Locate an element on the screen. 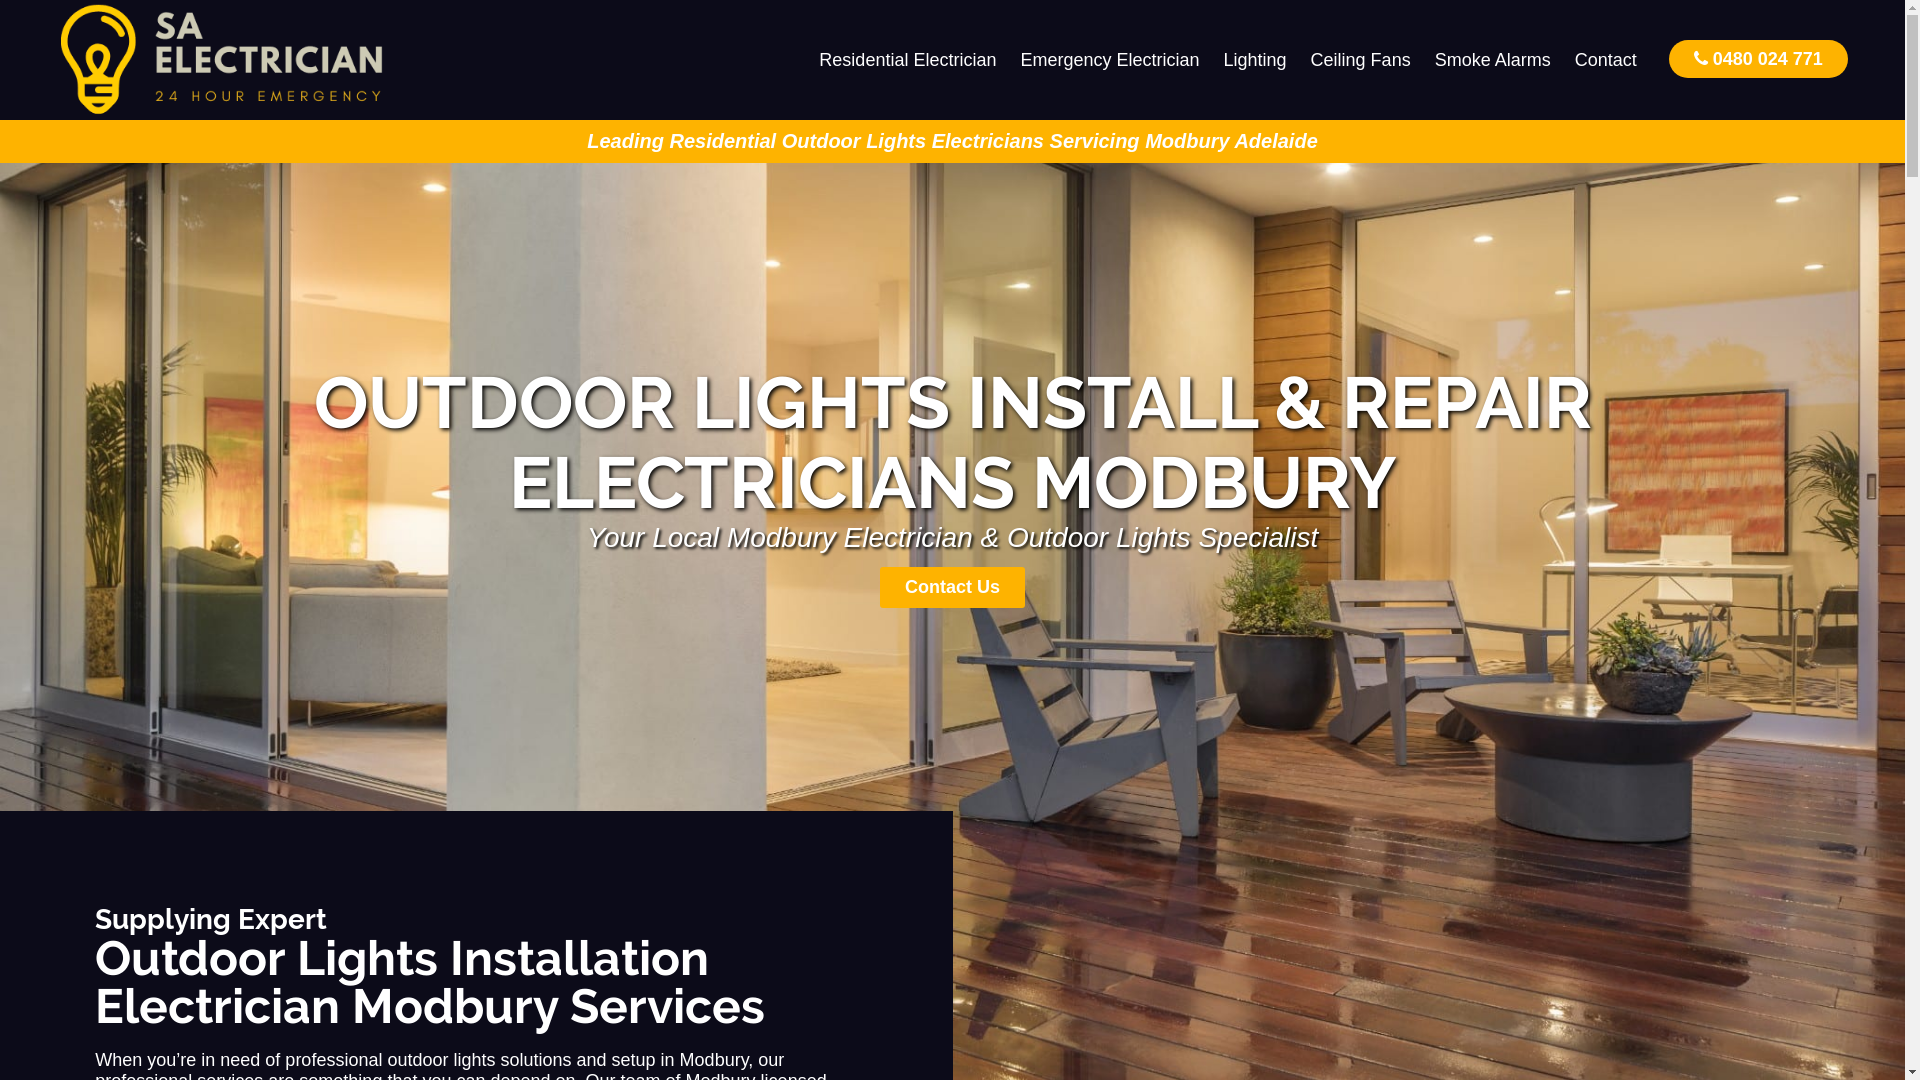  Contact Us is located at coordinates (952, 588).